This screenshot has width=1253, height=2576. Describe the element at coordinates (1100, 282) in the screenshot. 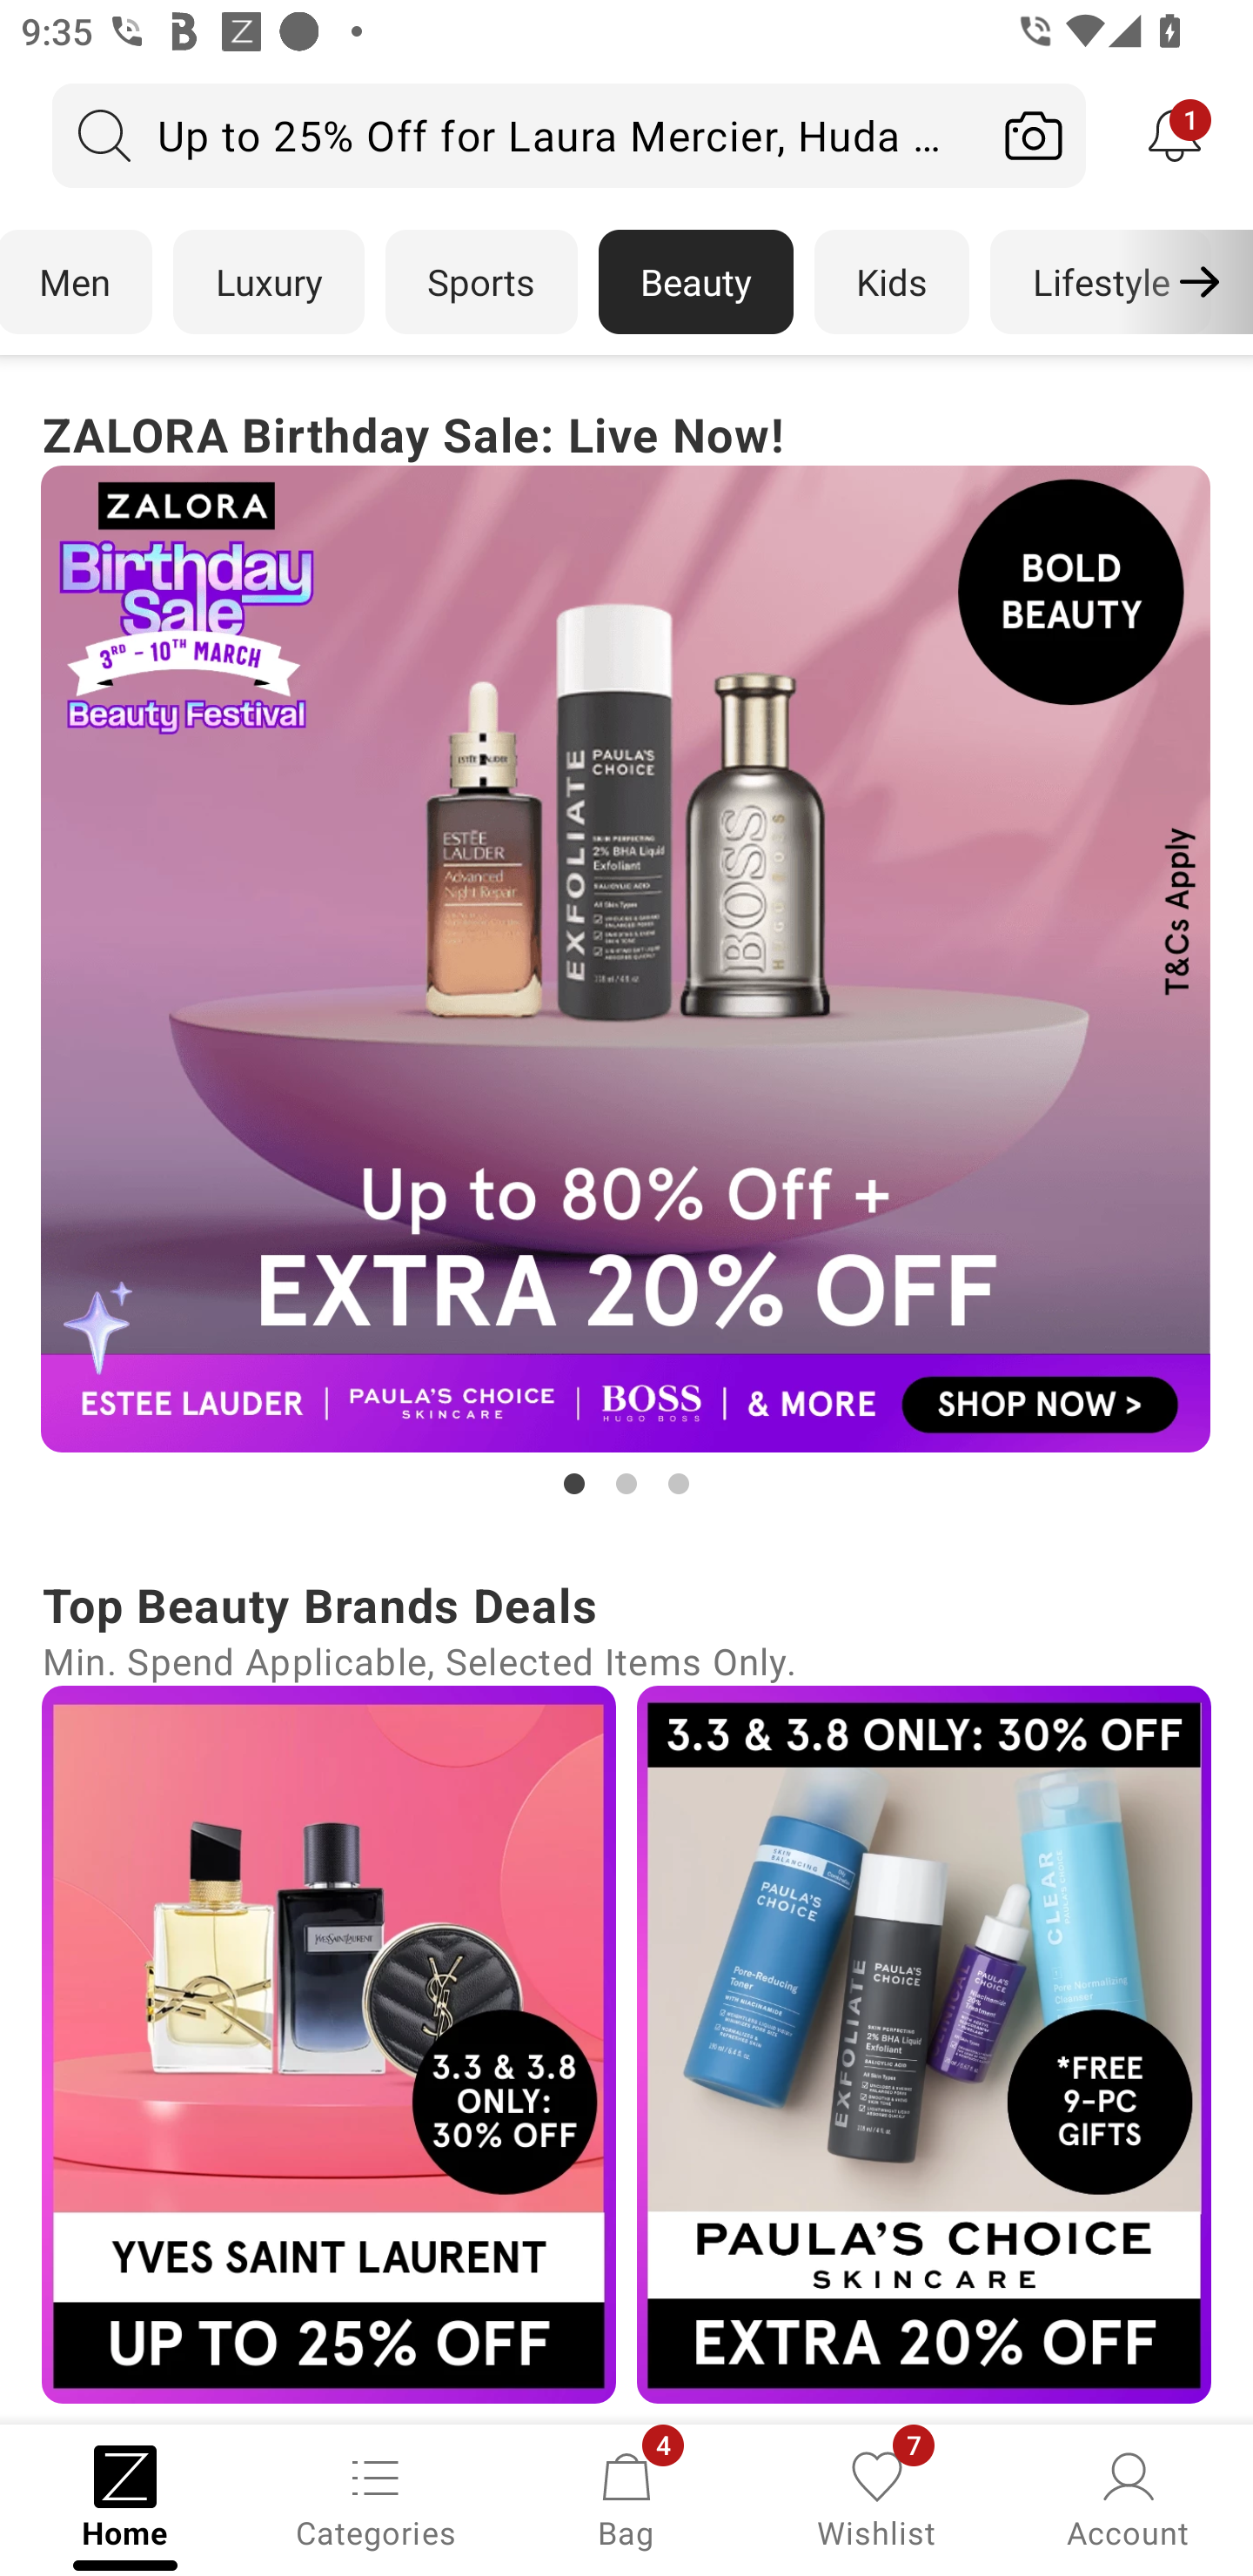

I see `Lifestyle` at that location.